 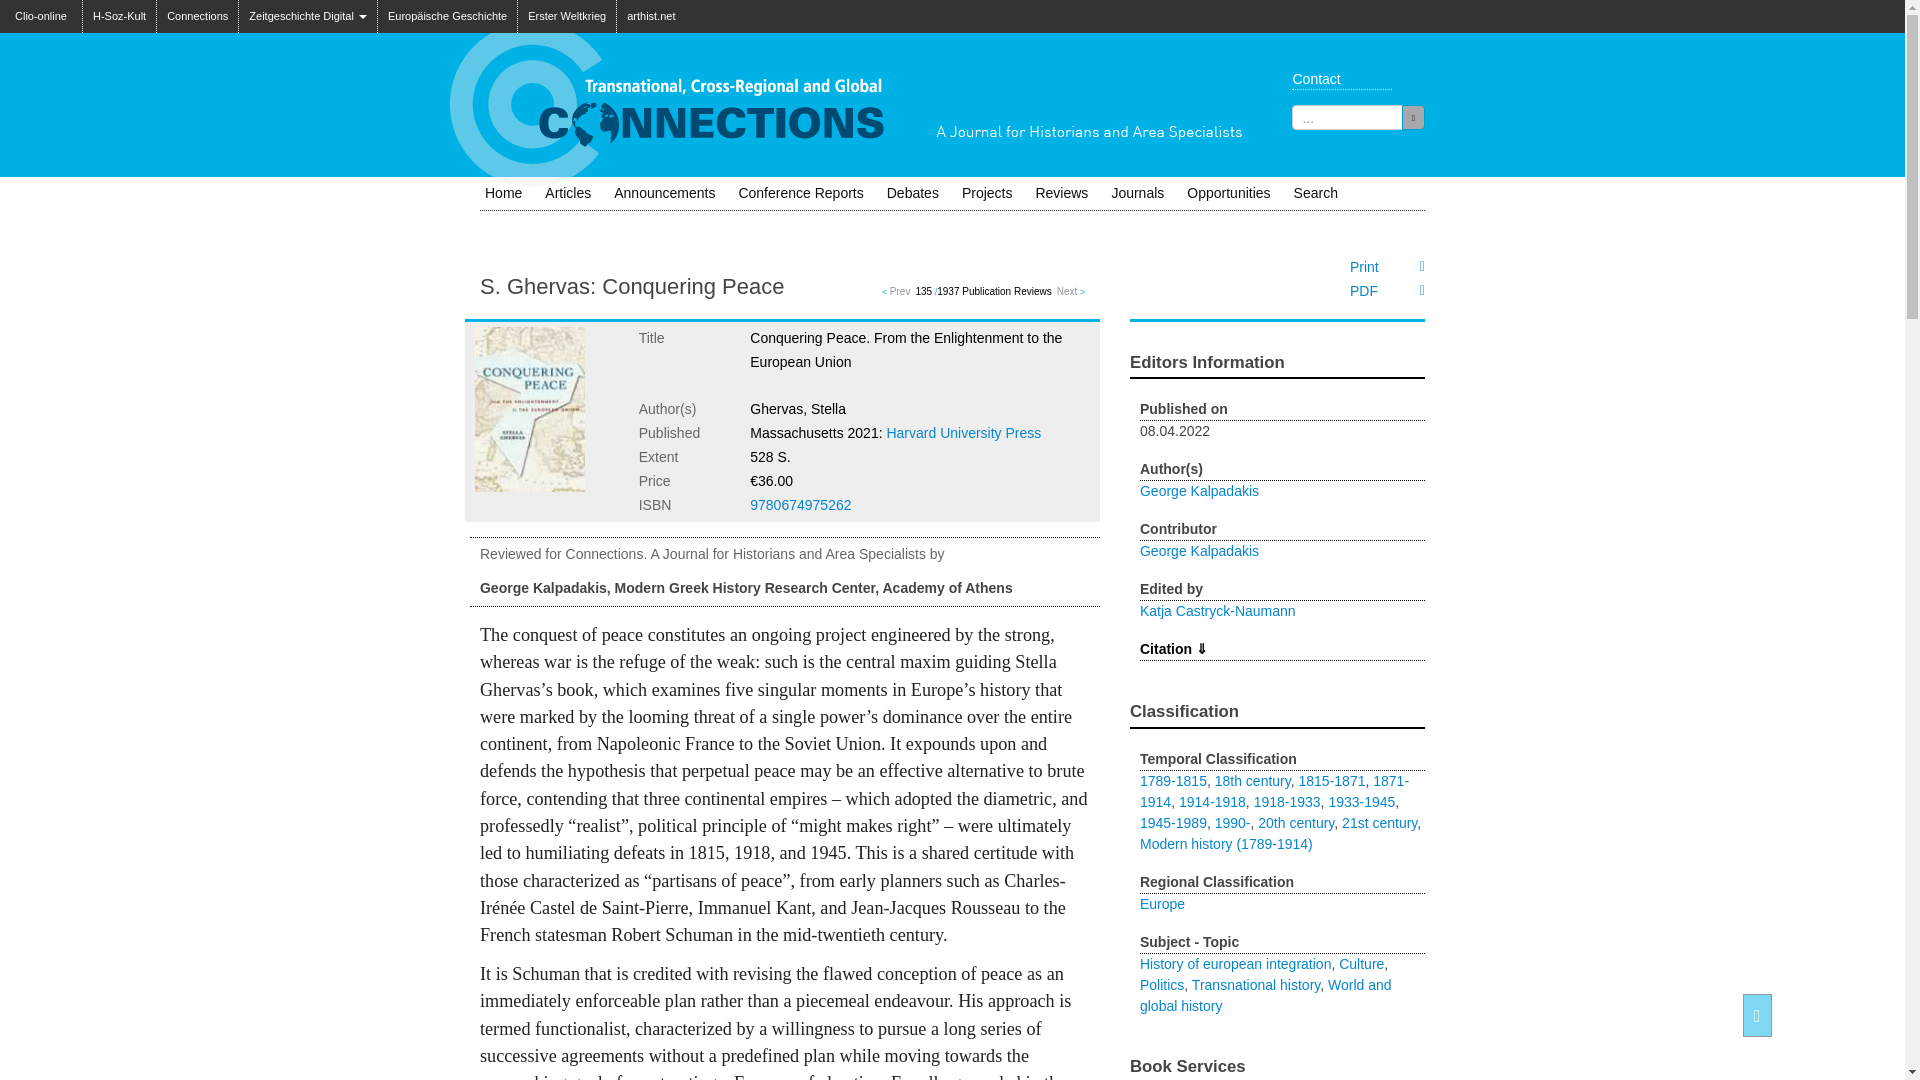 What do you see at coordinates (800, 193) in the screenshot?
I see `Conference Reports` at bounding box center [800, 193].